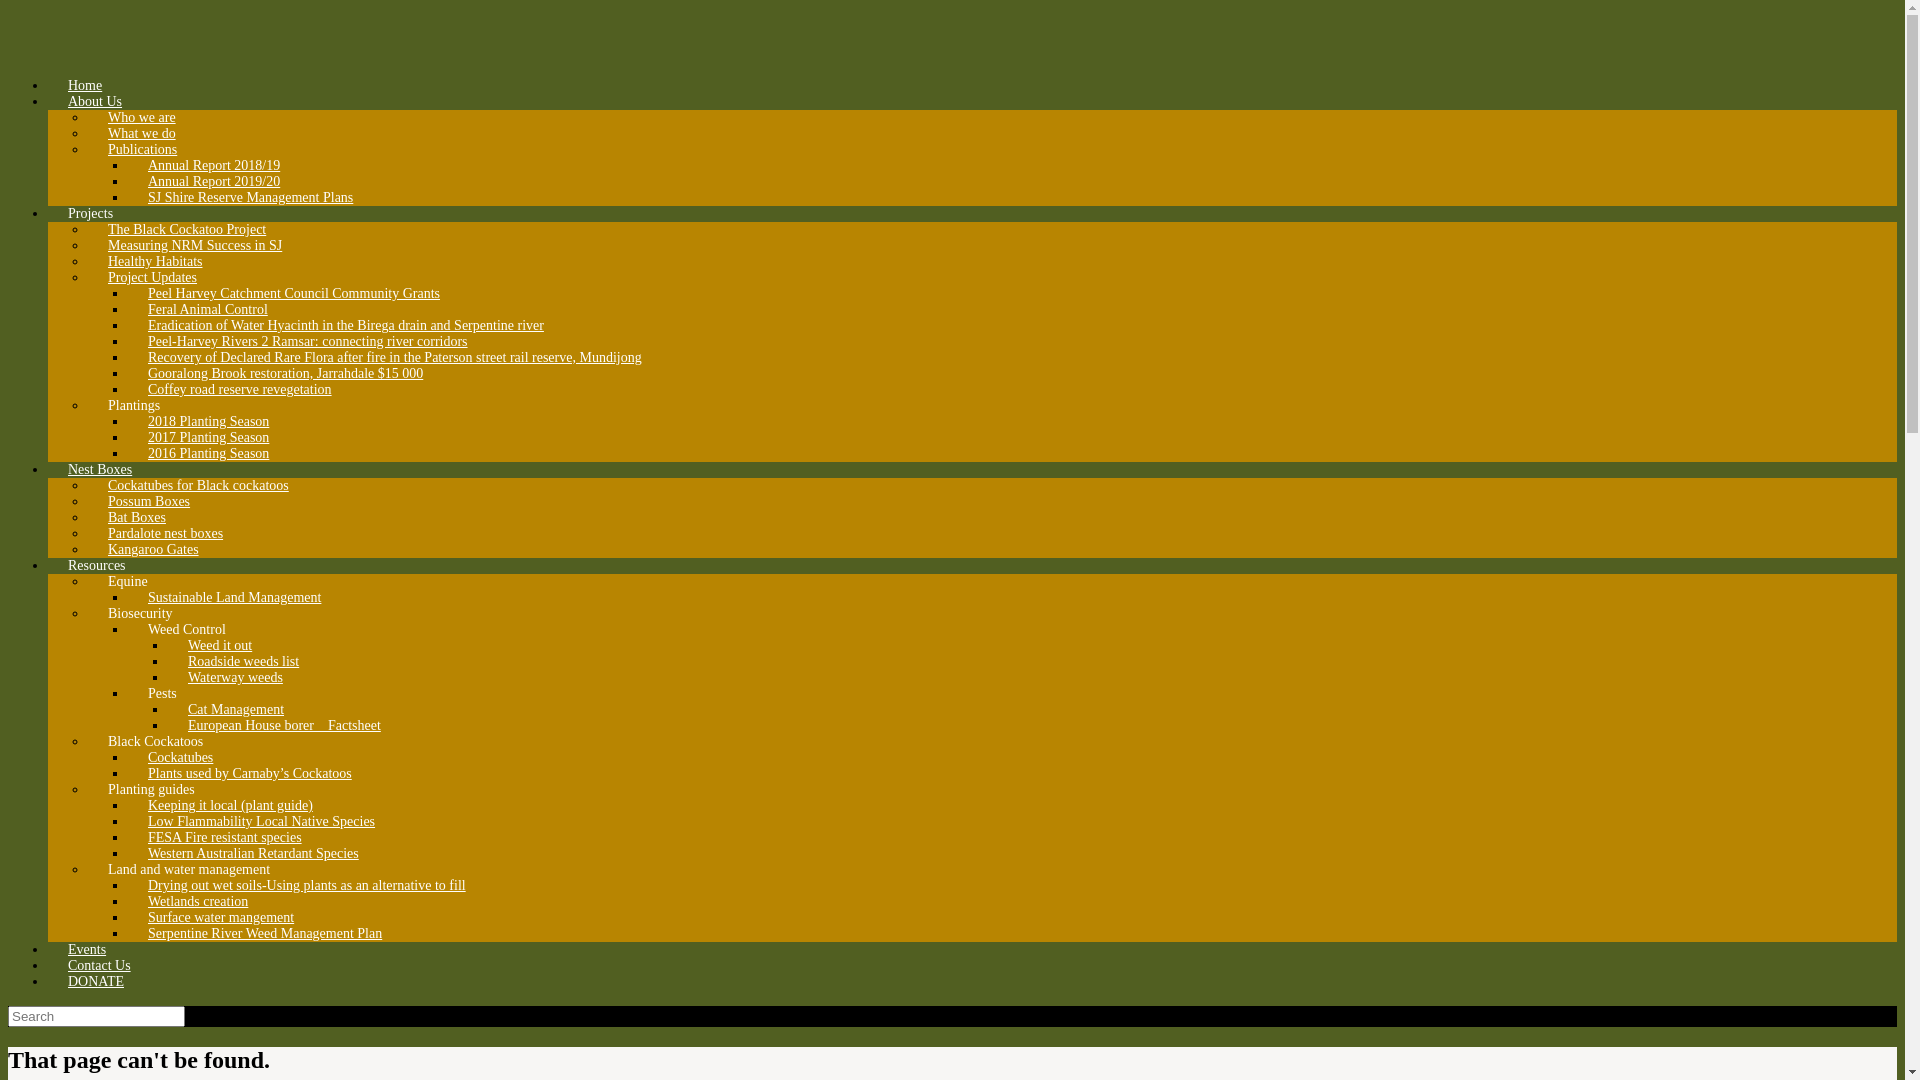 The width and height of the screenshot is (1920, 1080). I want to click on Possum Boxes, so click(149, 502).